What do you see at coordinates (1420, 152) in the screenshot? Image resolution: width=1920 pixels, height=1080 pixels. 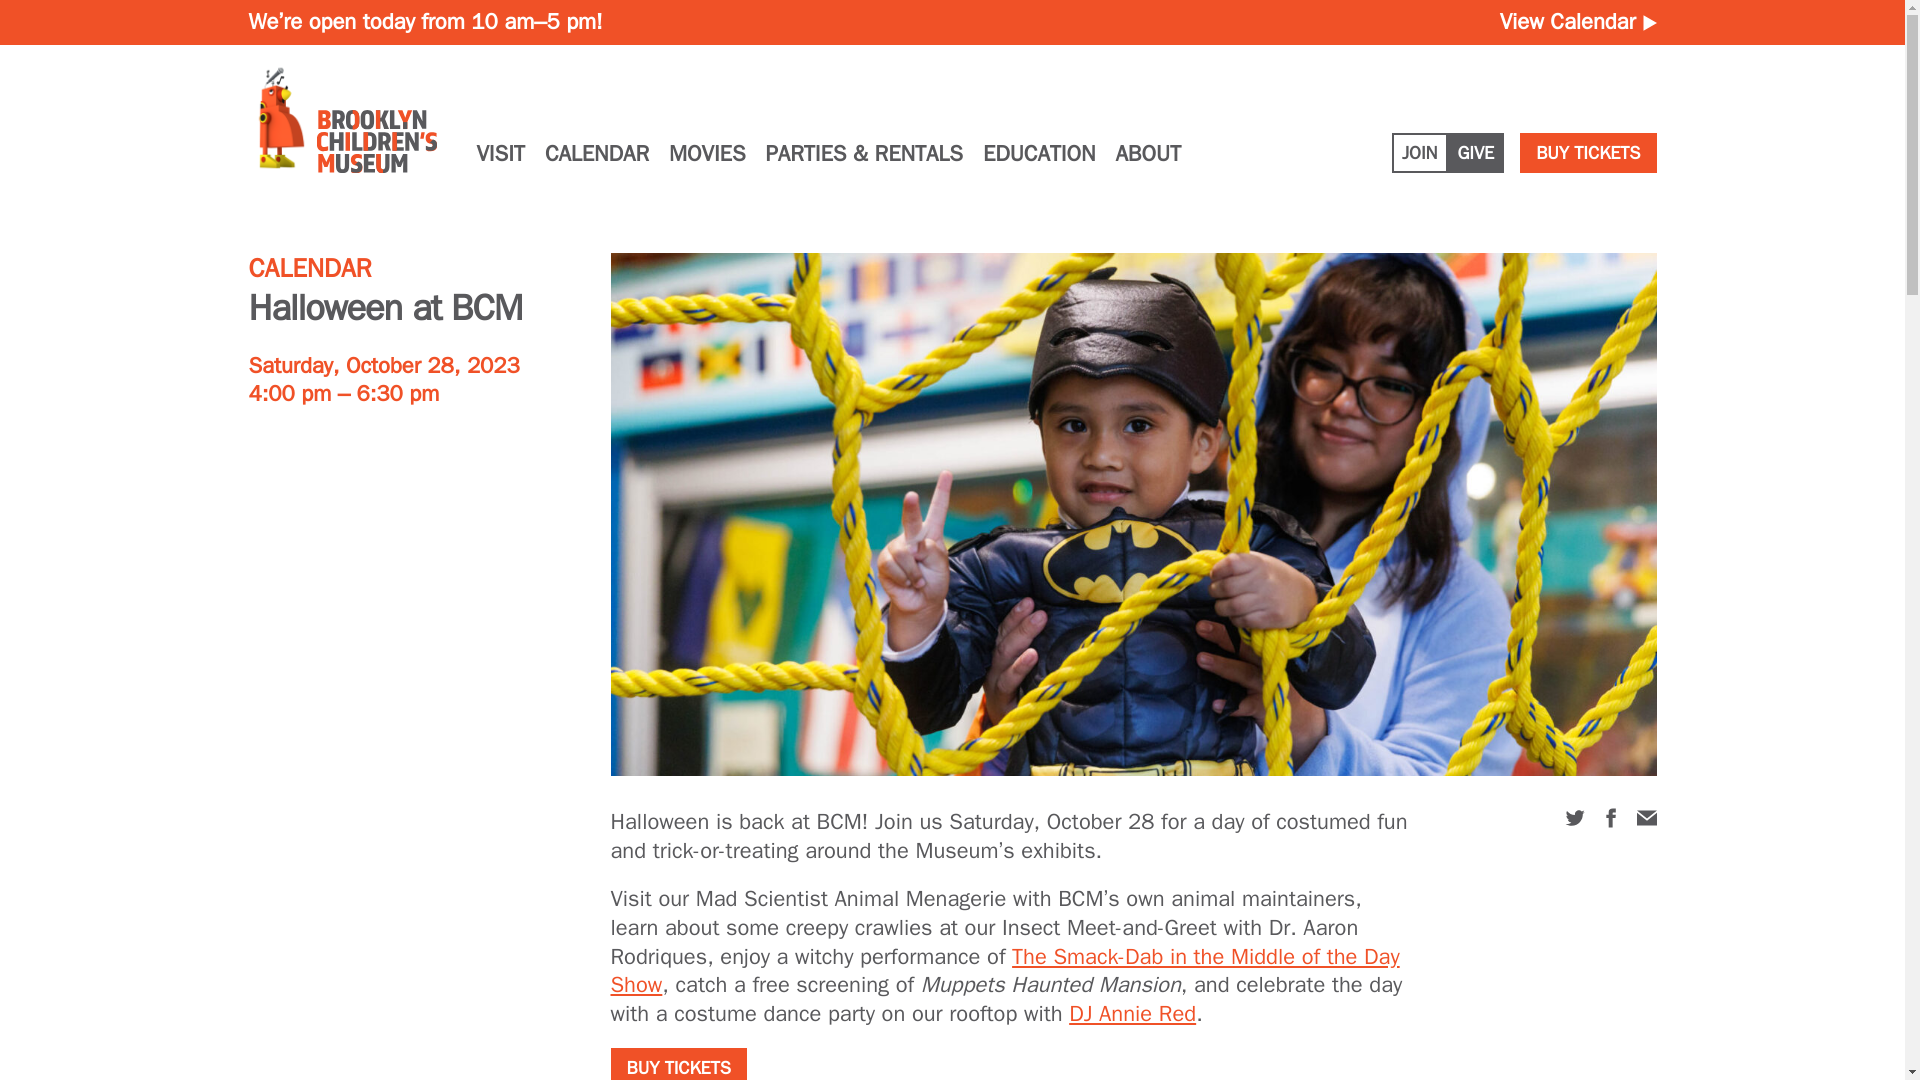 I see `JOIN` at bounding box center [1420, 152].